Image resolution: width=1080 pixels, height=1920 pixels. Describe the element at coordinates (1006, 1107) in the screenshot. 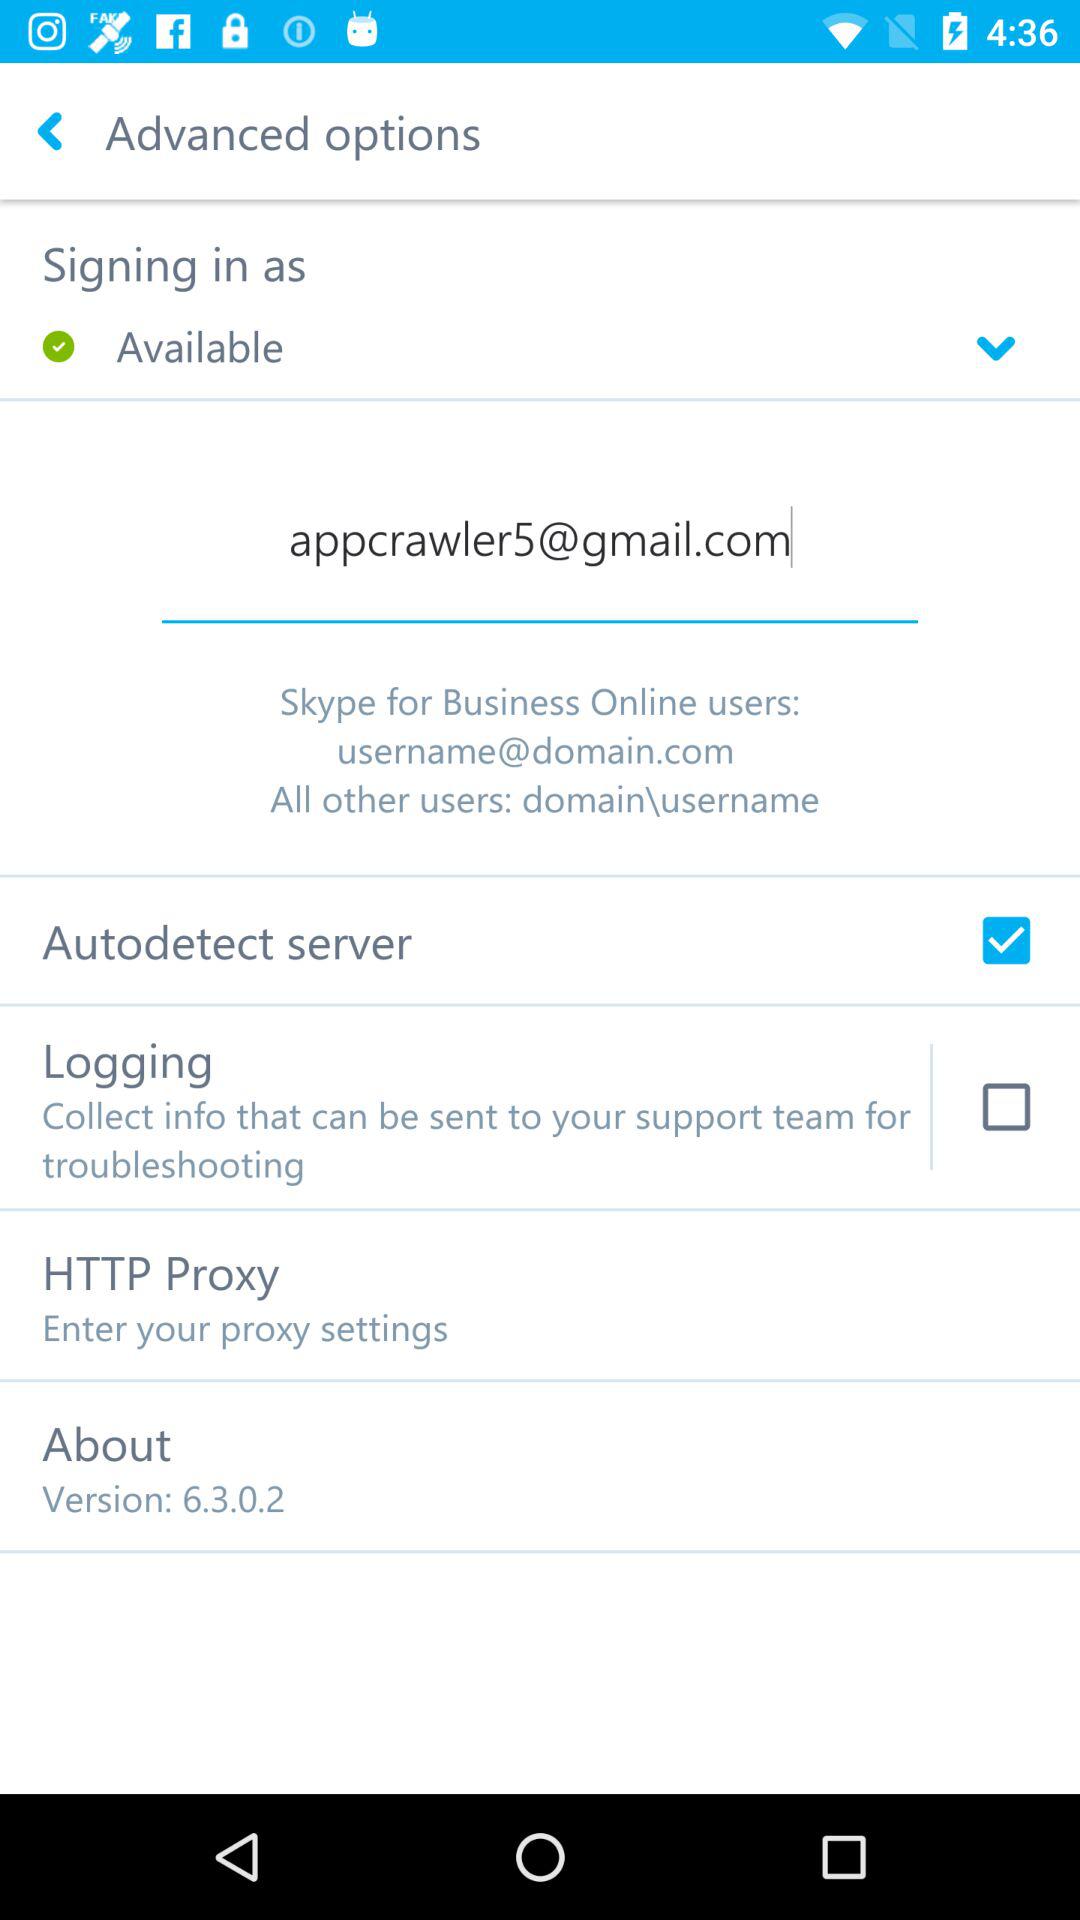

I see `check mark logging` at that location.